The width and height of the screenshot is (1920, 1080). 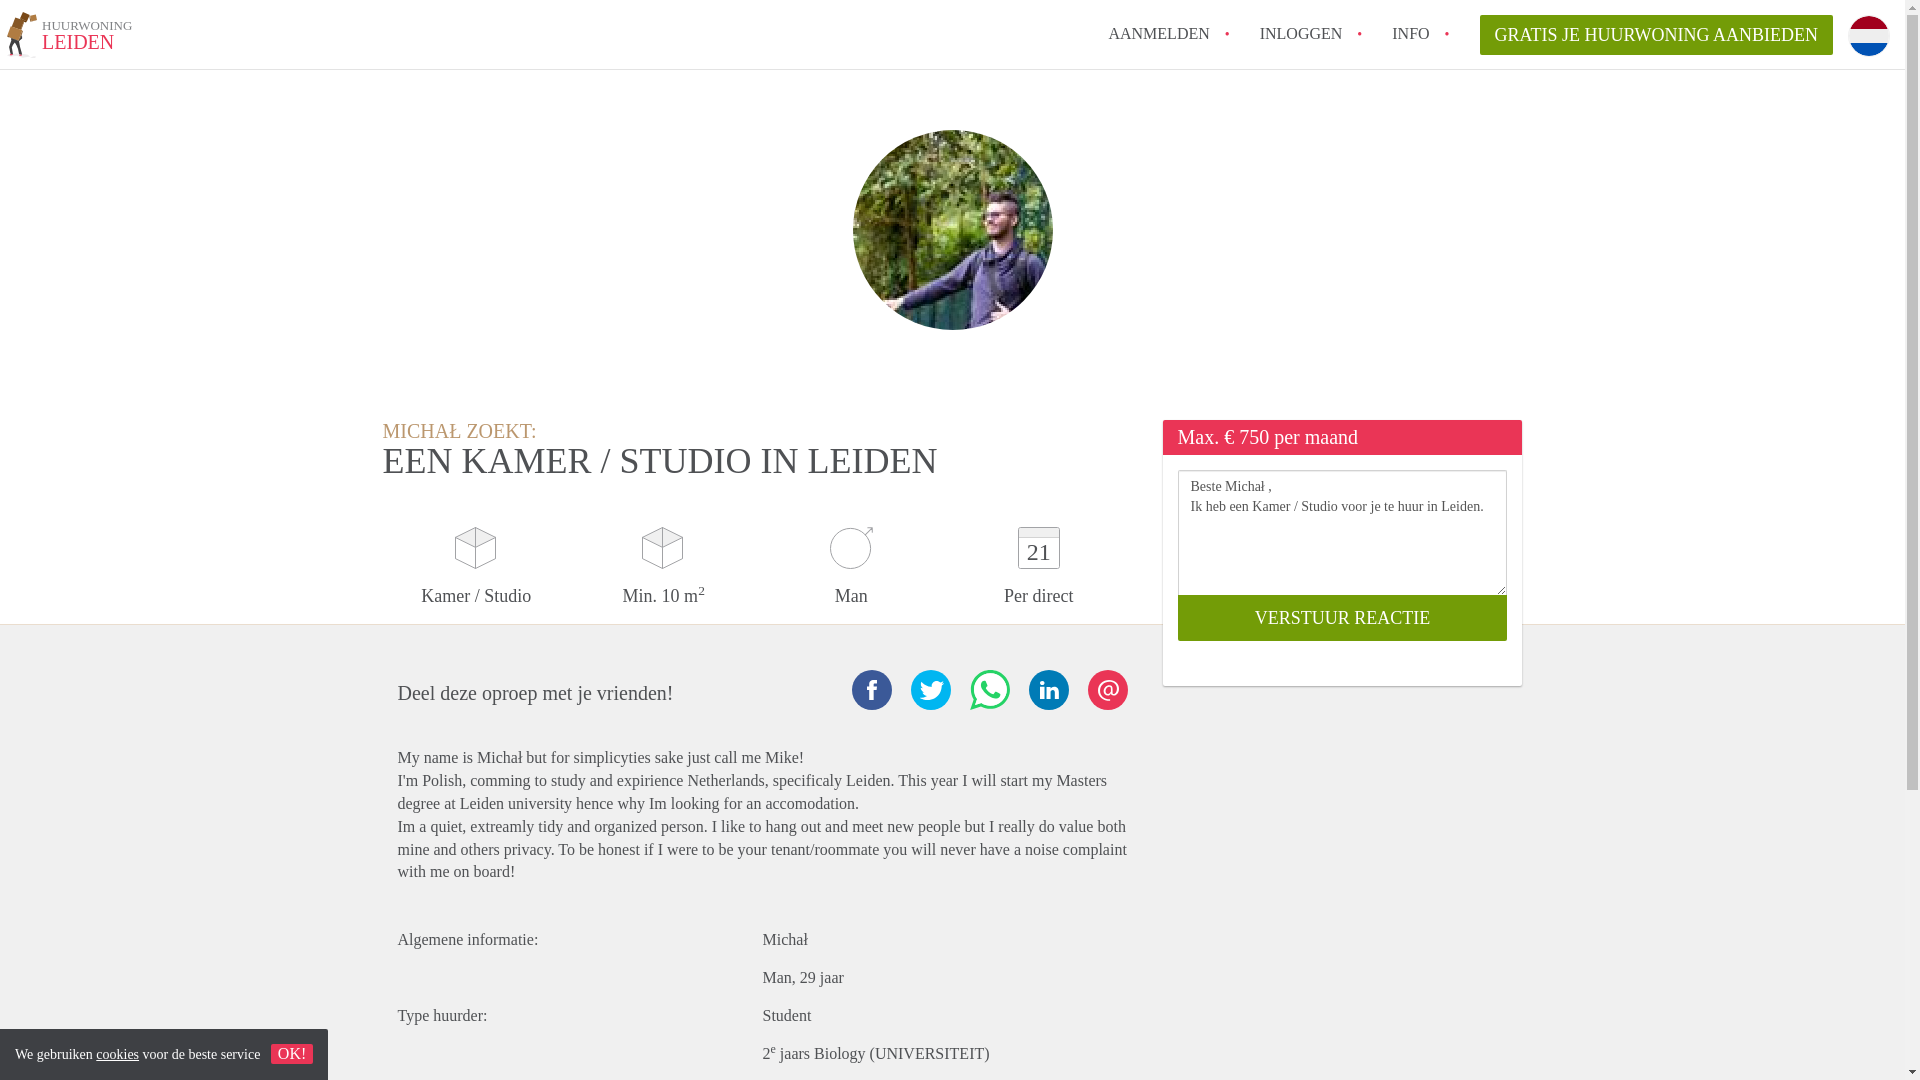 What do you see at coordinates (1108, 689) in the screenshot?
I see `Deel deze oproep via E-mail` at bounding box center [1108, 689].